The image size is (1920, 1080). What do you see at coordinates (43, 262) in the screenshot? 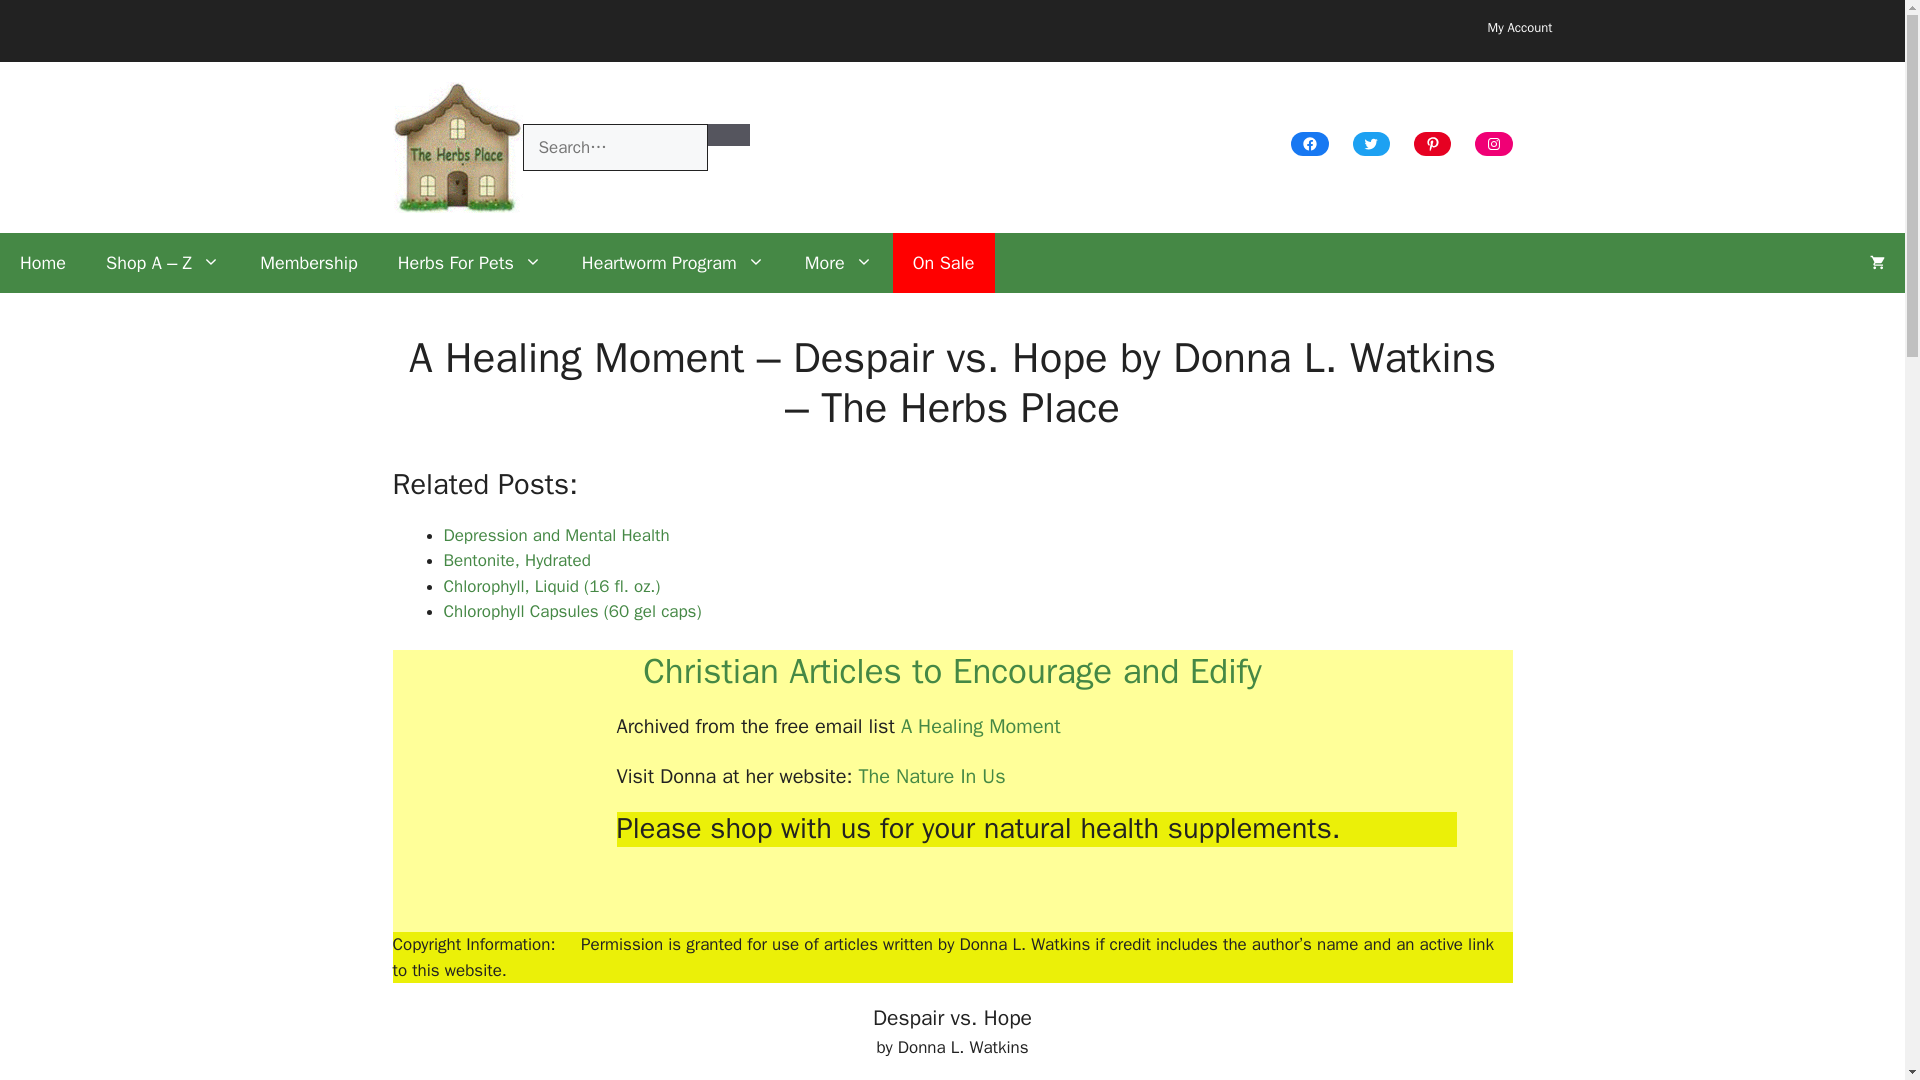
I see `Home` at bounding box center [43, 262].